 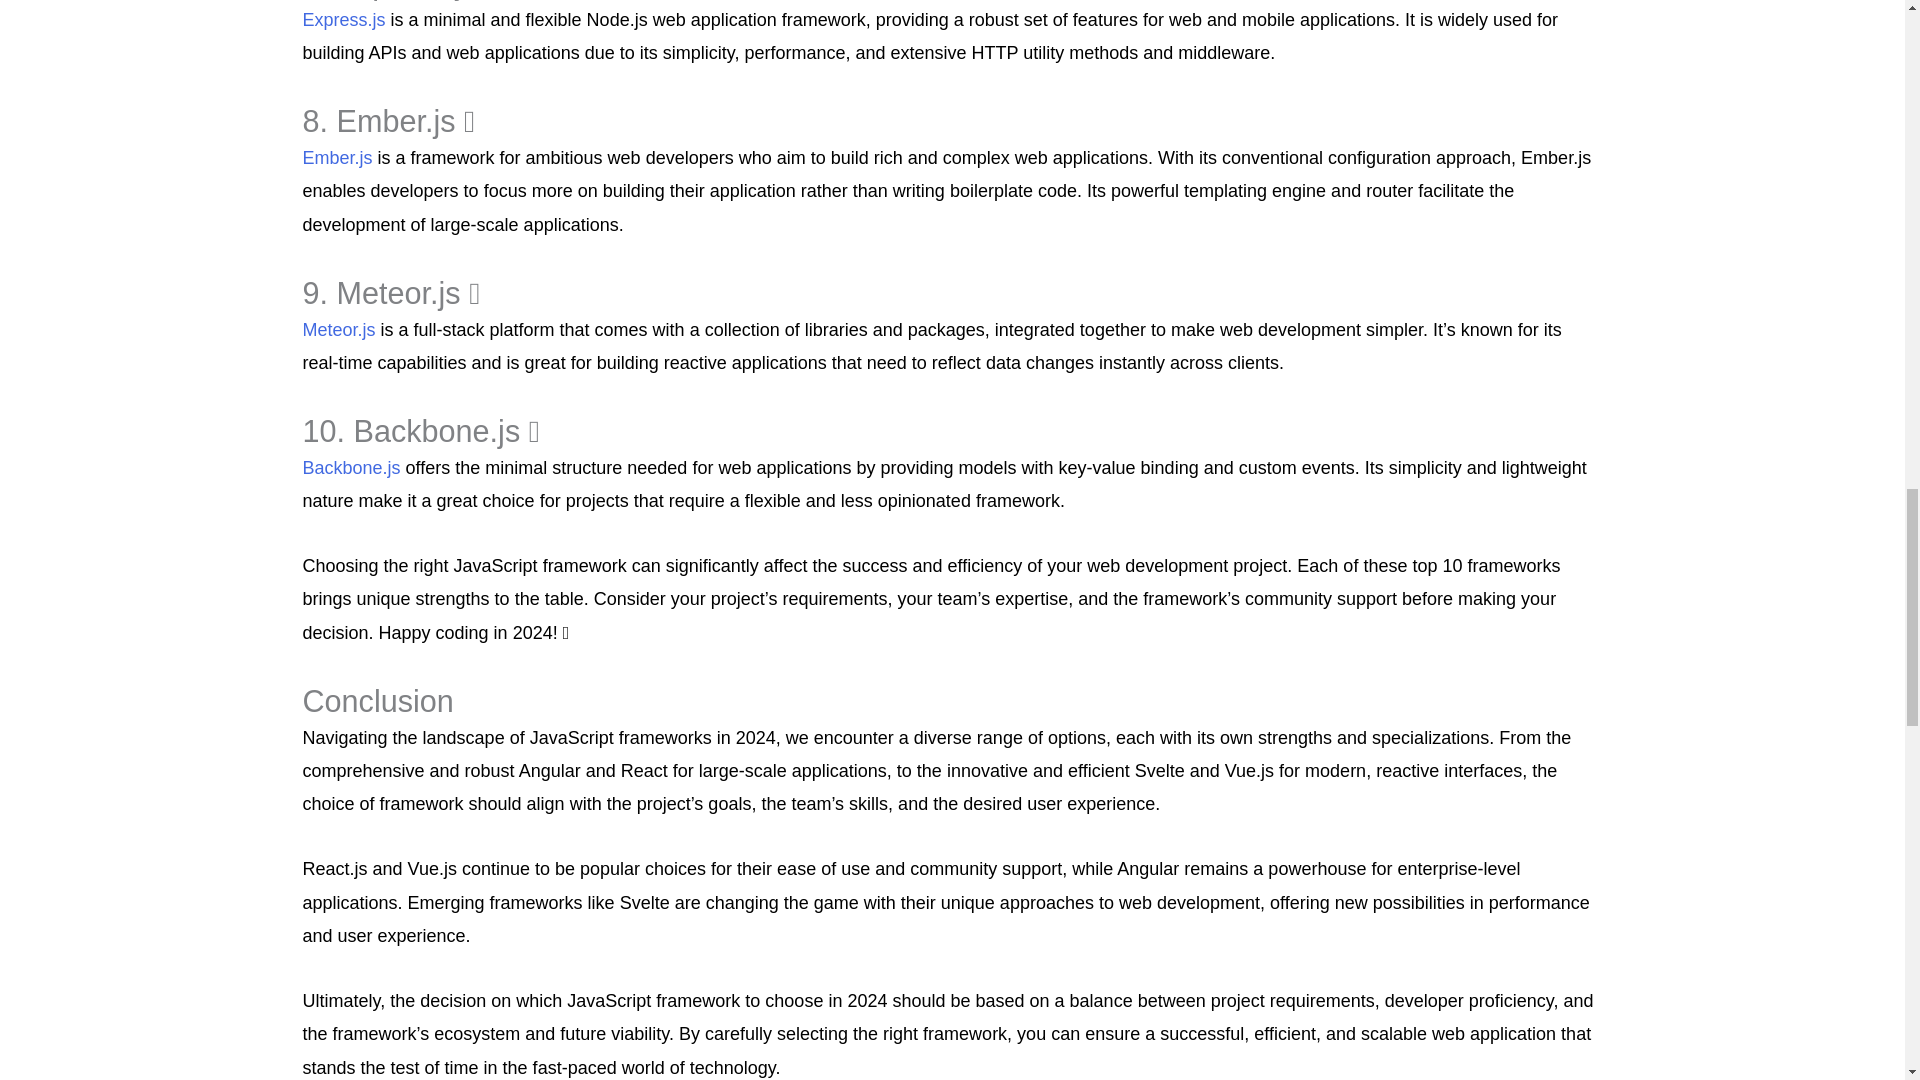 What do you see at coordinates (350, 468) in the screenshot?
I see `Backbone.js` at bounding box center [350, 468].